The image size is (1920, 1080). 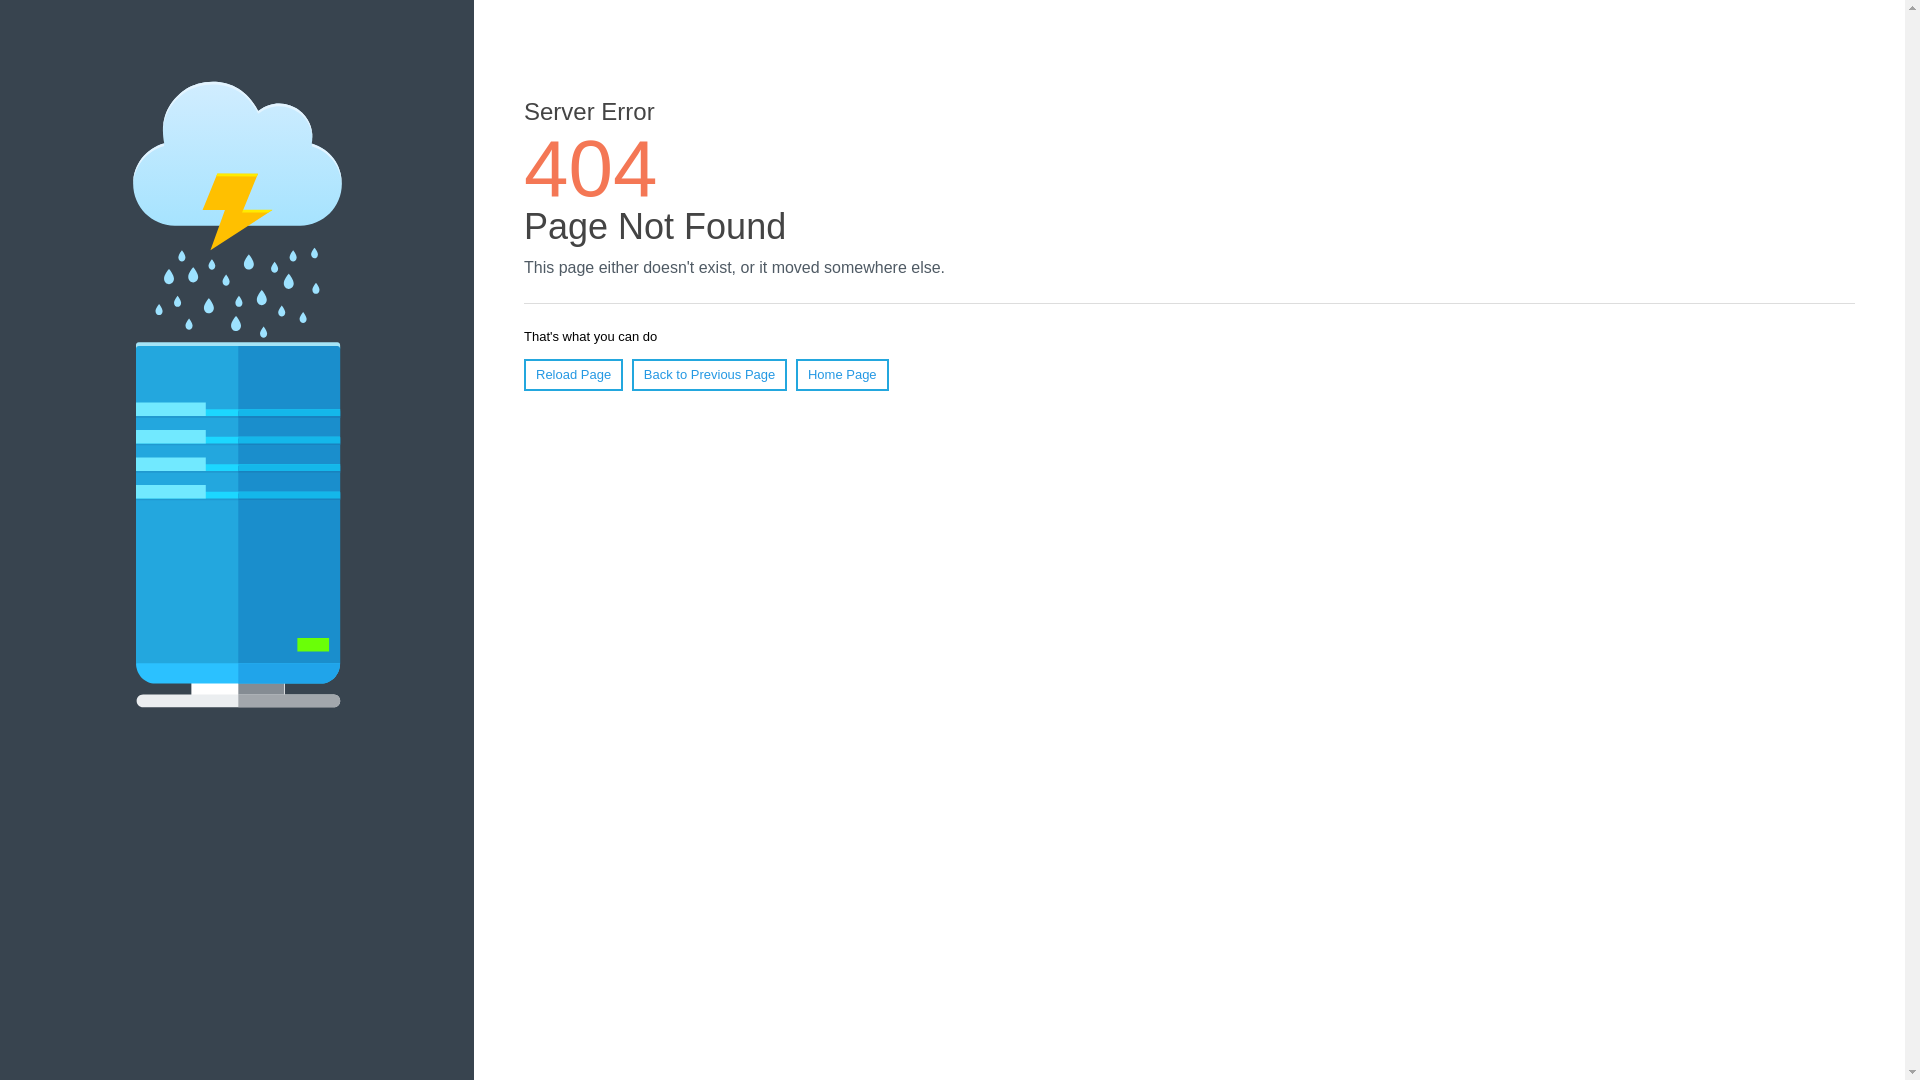 What do you see at coordinates (709, 374) in the screenshot?
I see `Back to Previous Page` at bounding box center [709, 374].